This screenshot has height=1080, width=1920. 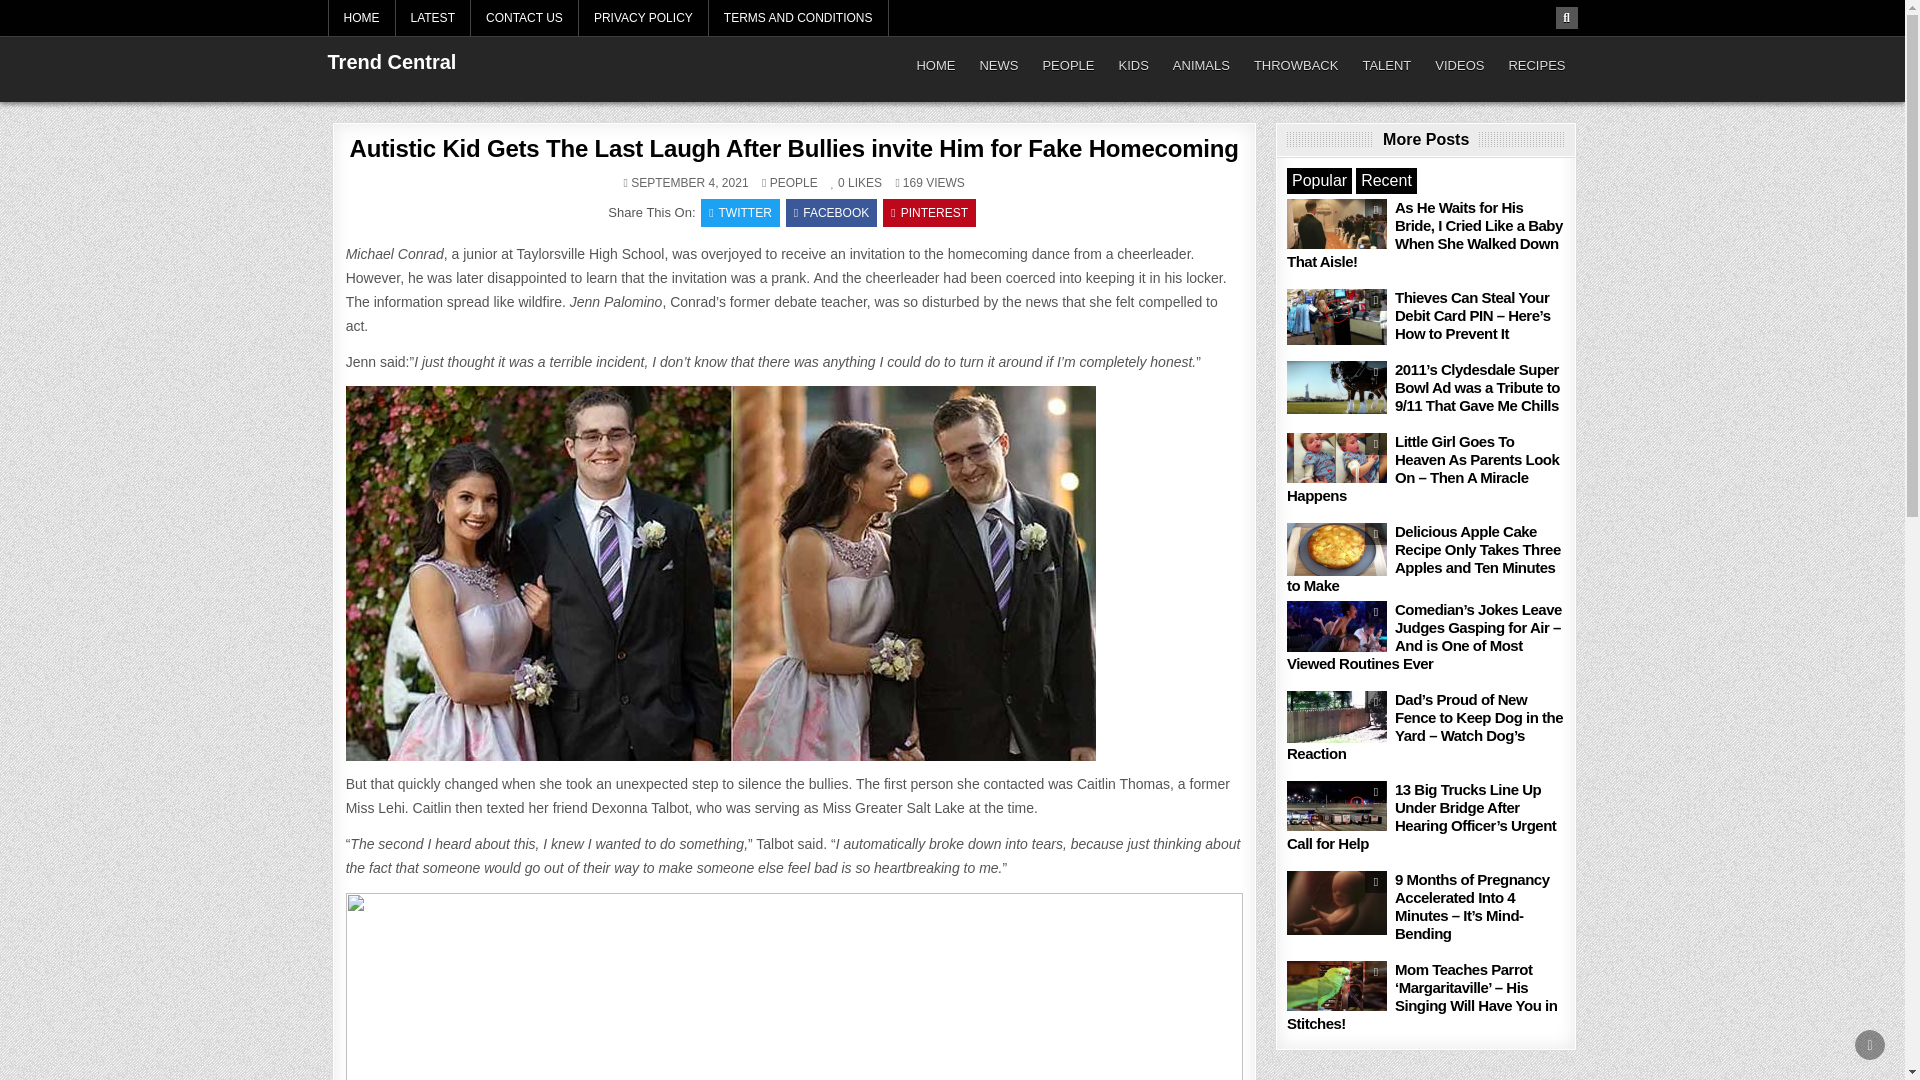 I want to click on LATEST, so click(x=432, y=18).